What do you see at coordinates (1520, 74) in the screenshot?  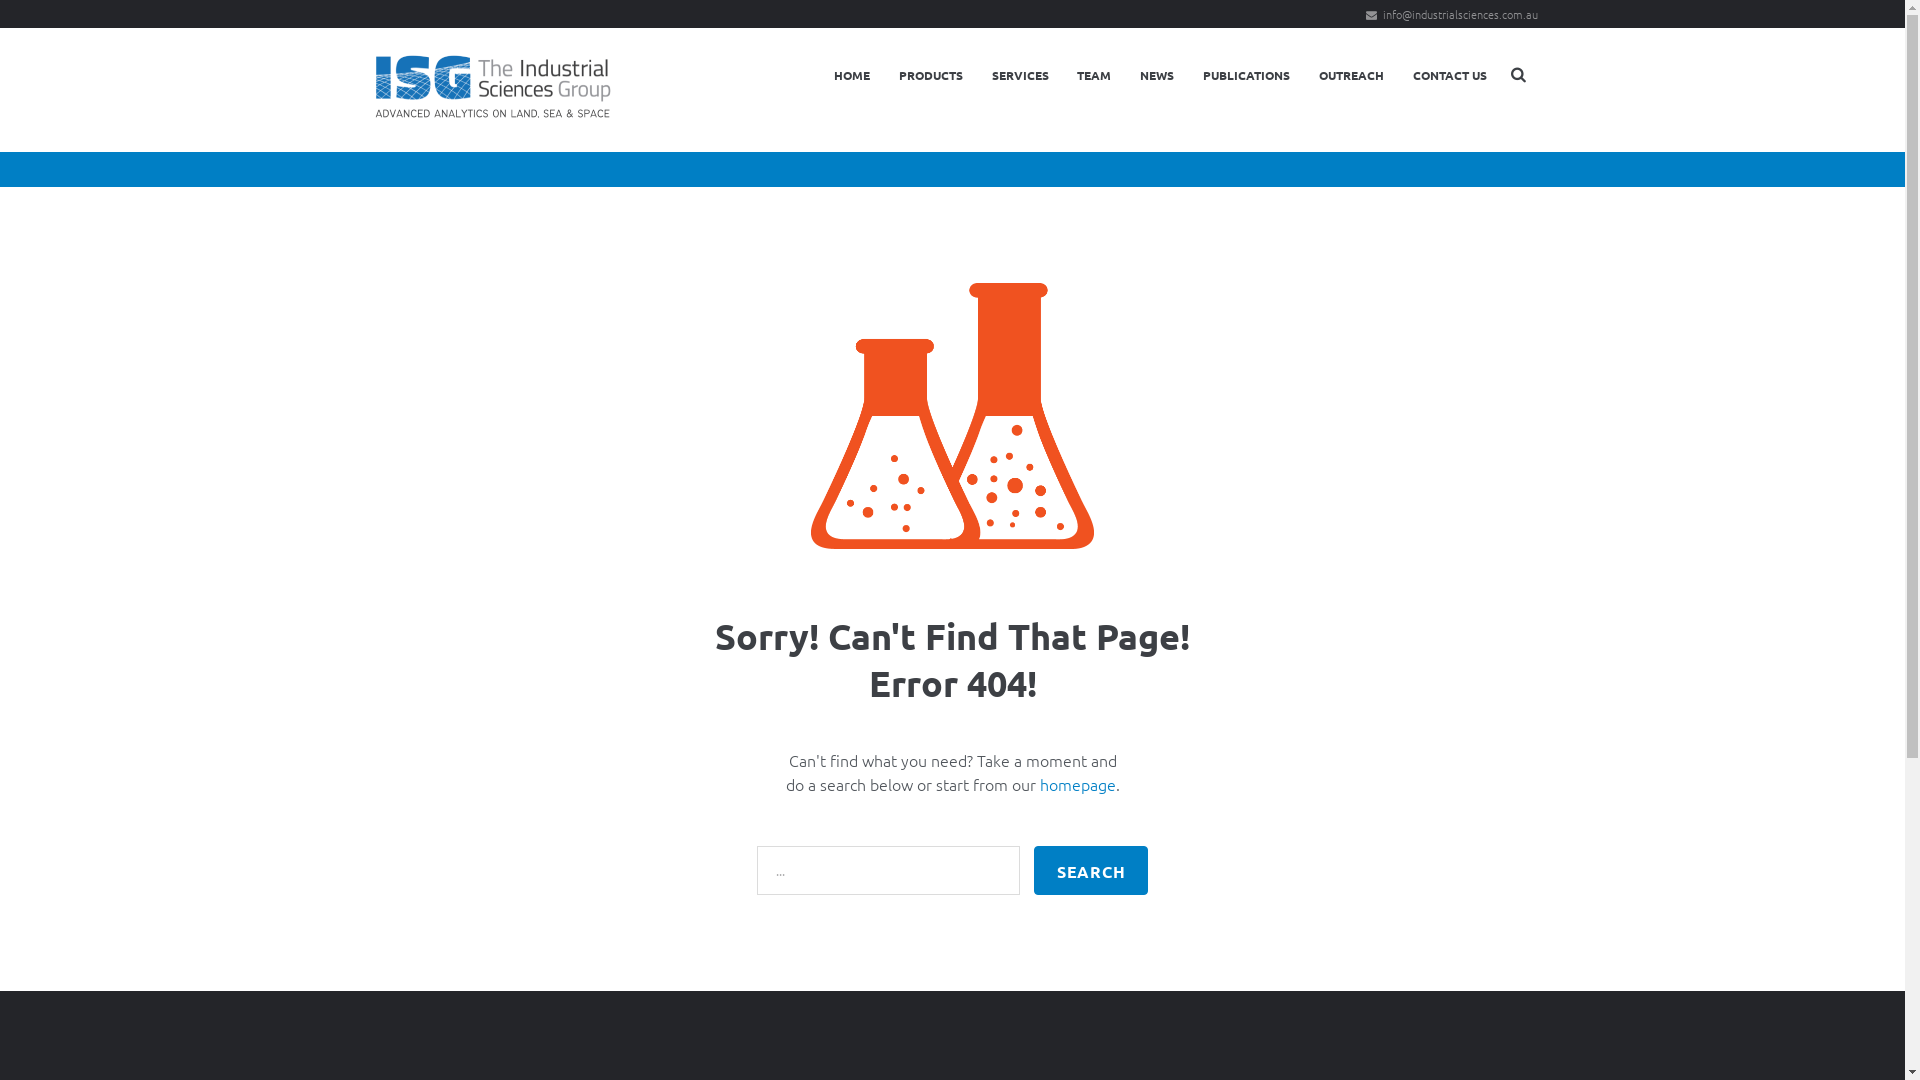 I see `Open search` at bounding box center [1520, 74].